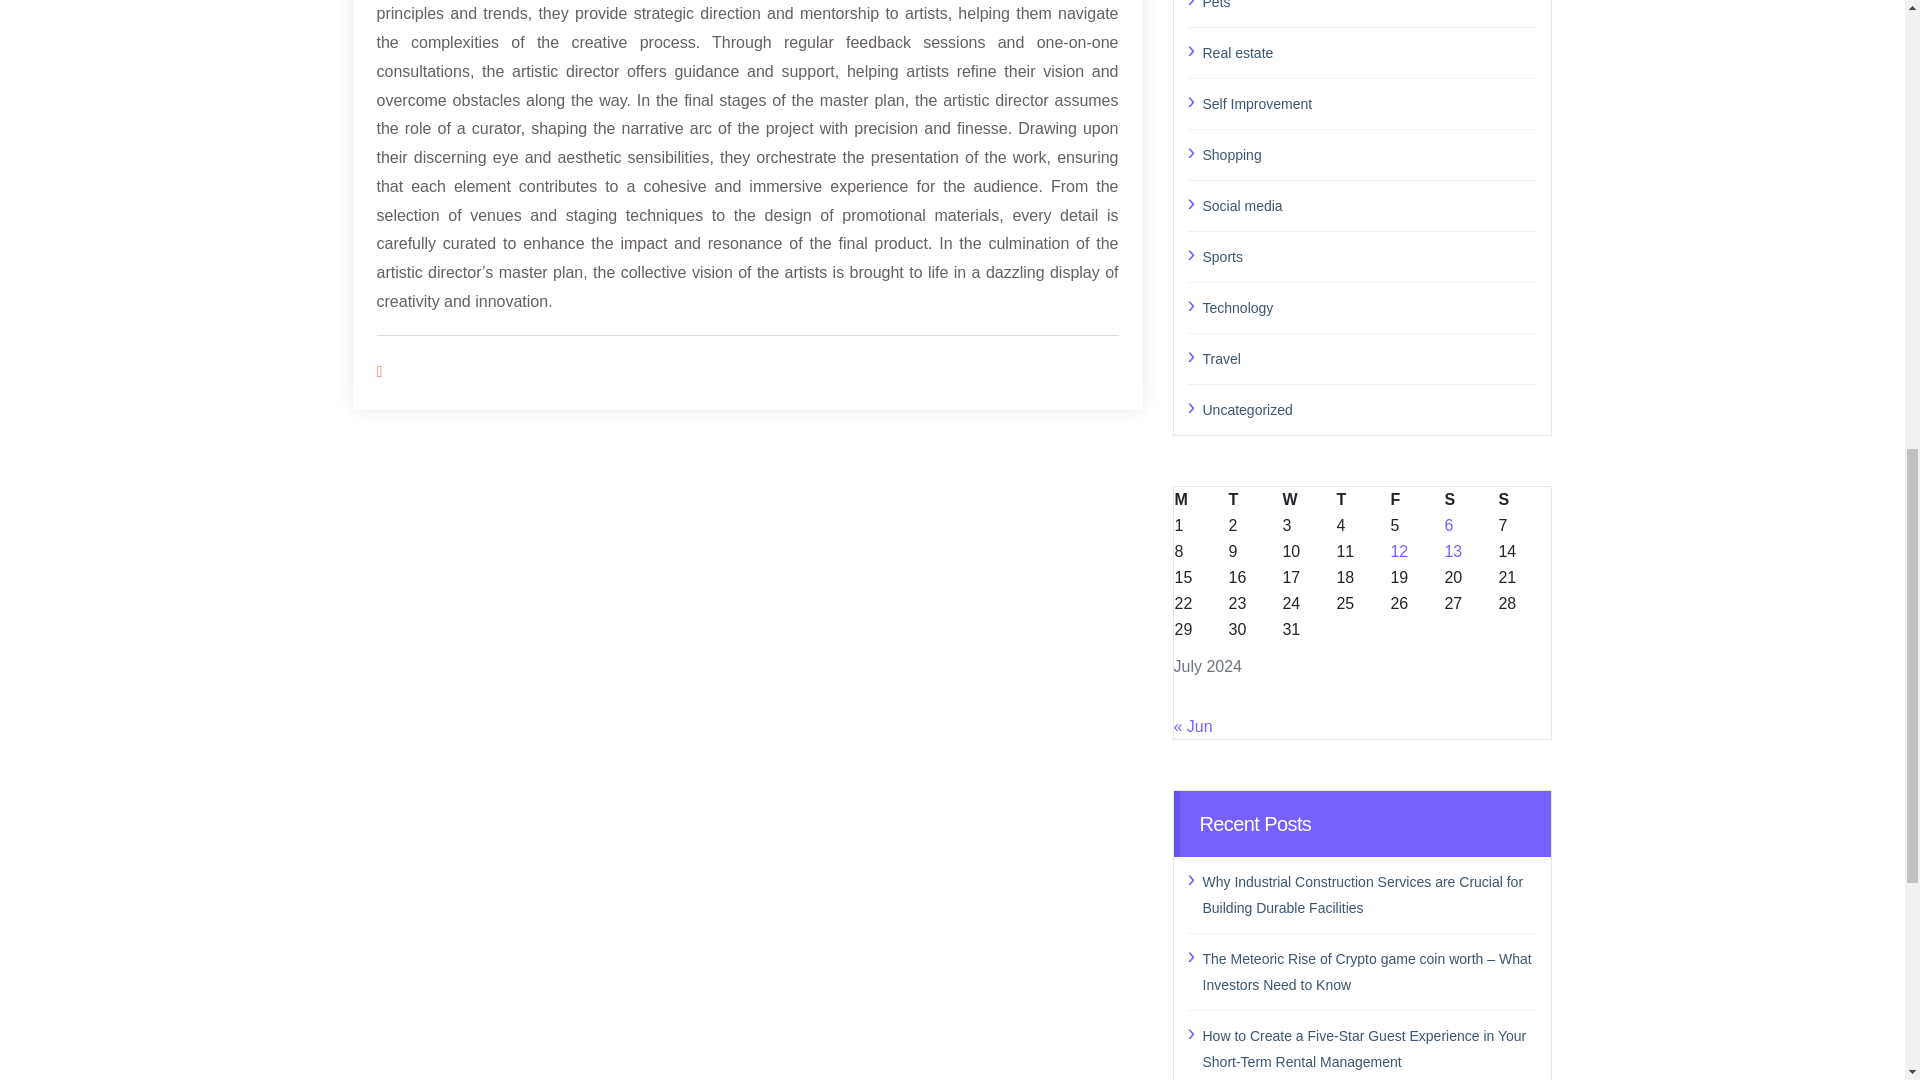 This screenshot has height=1080, width=1920. What do you see at coordinates (1307, 498) in the screenshot?
I see `Wednesday` at bounding box center [1307, 498].